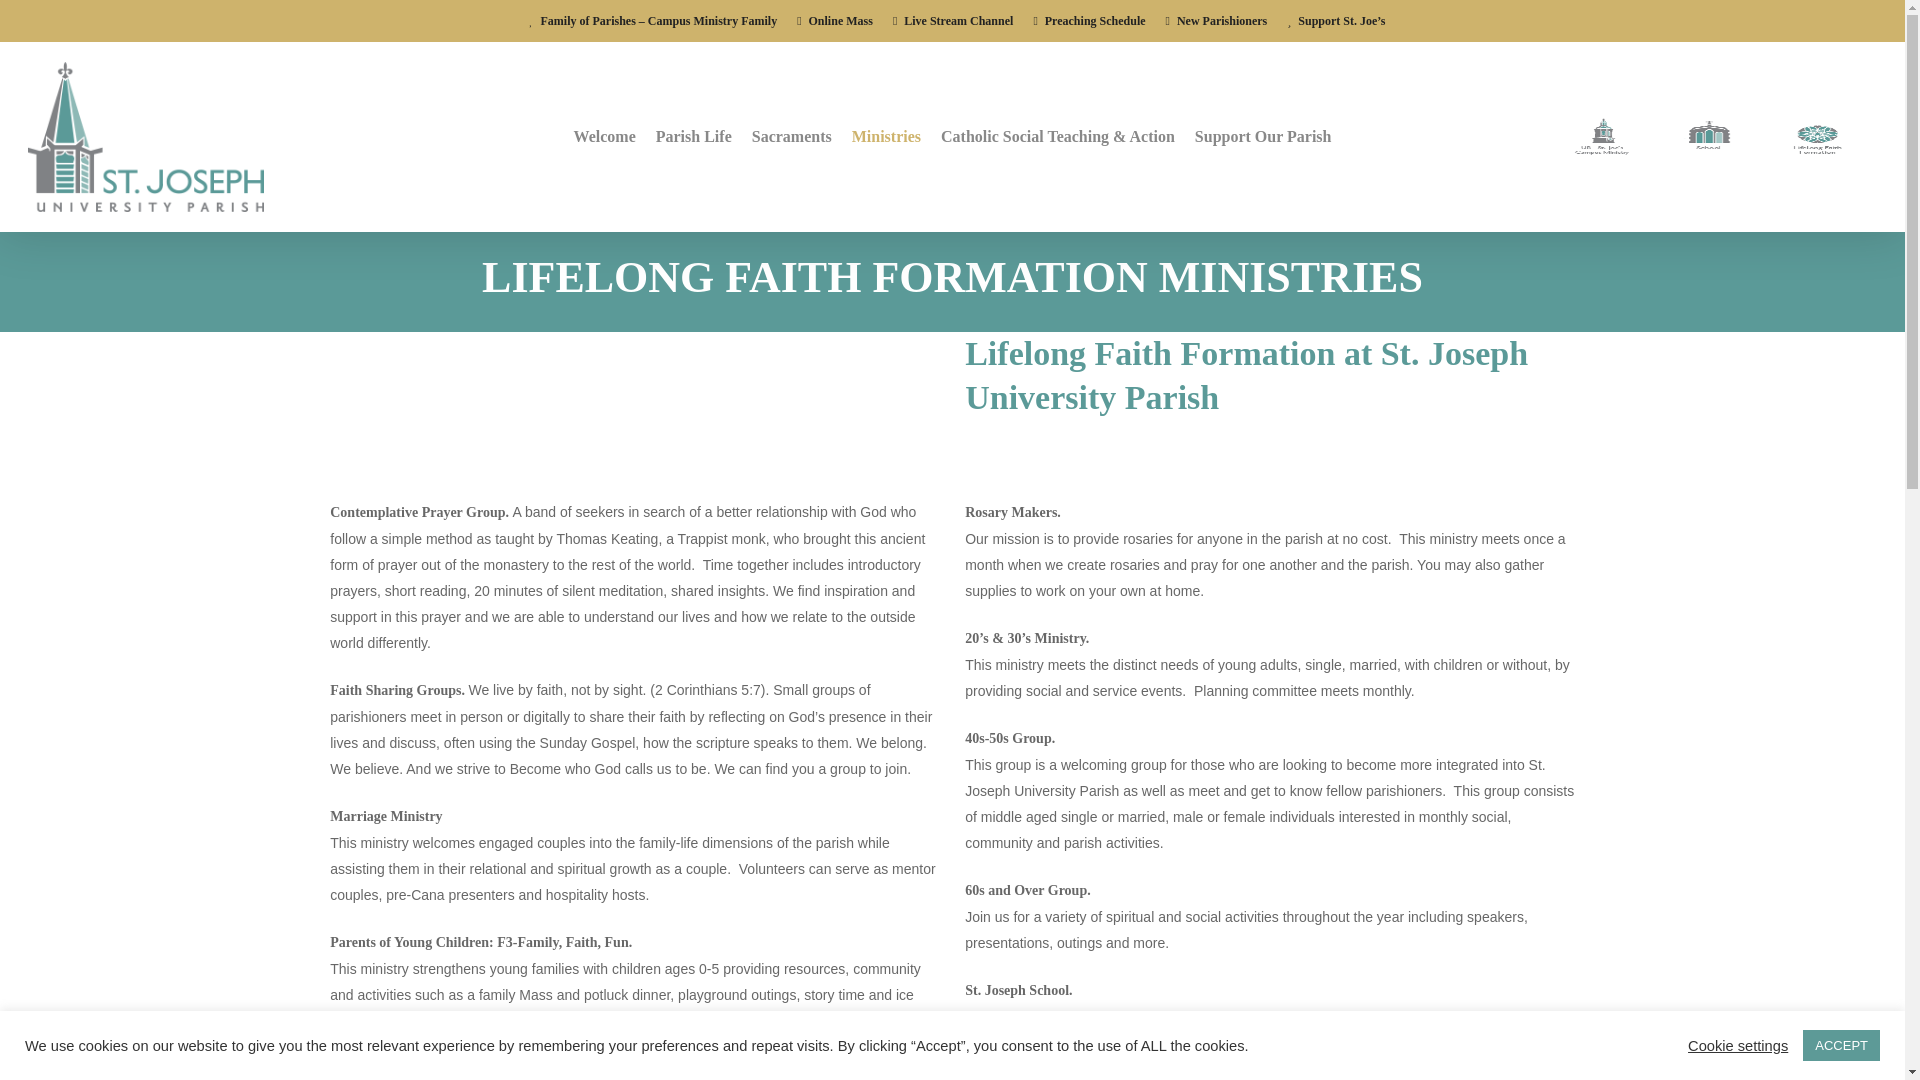 The width and height of the screenshot is (1920, 1080). I want to click on New Parishioners, so click(1216, 20).